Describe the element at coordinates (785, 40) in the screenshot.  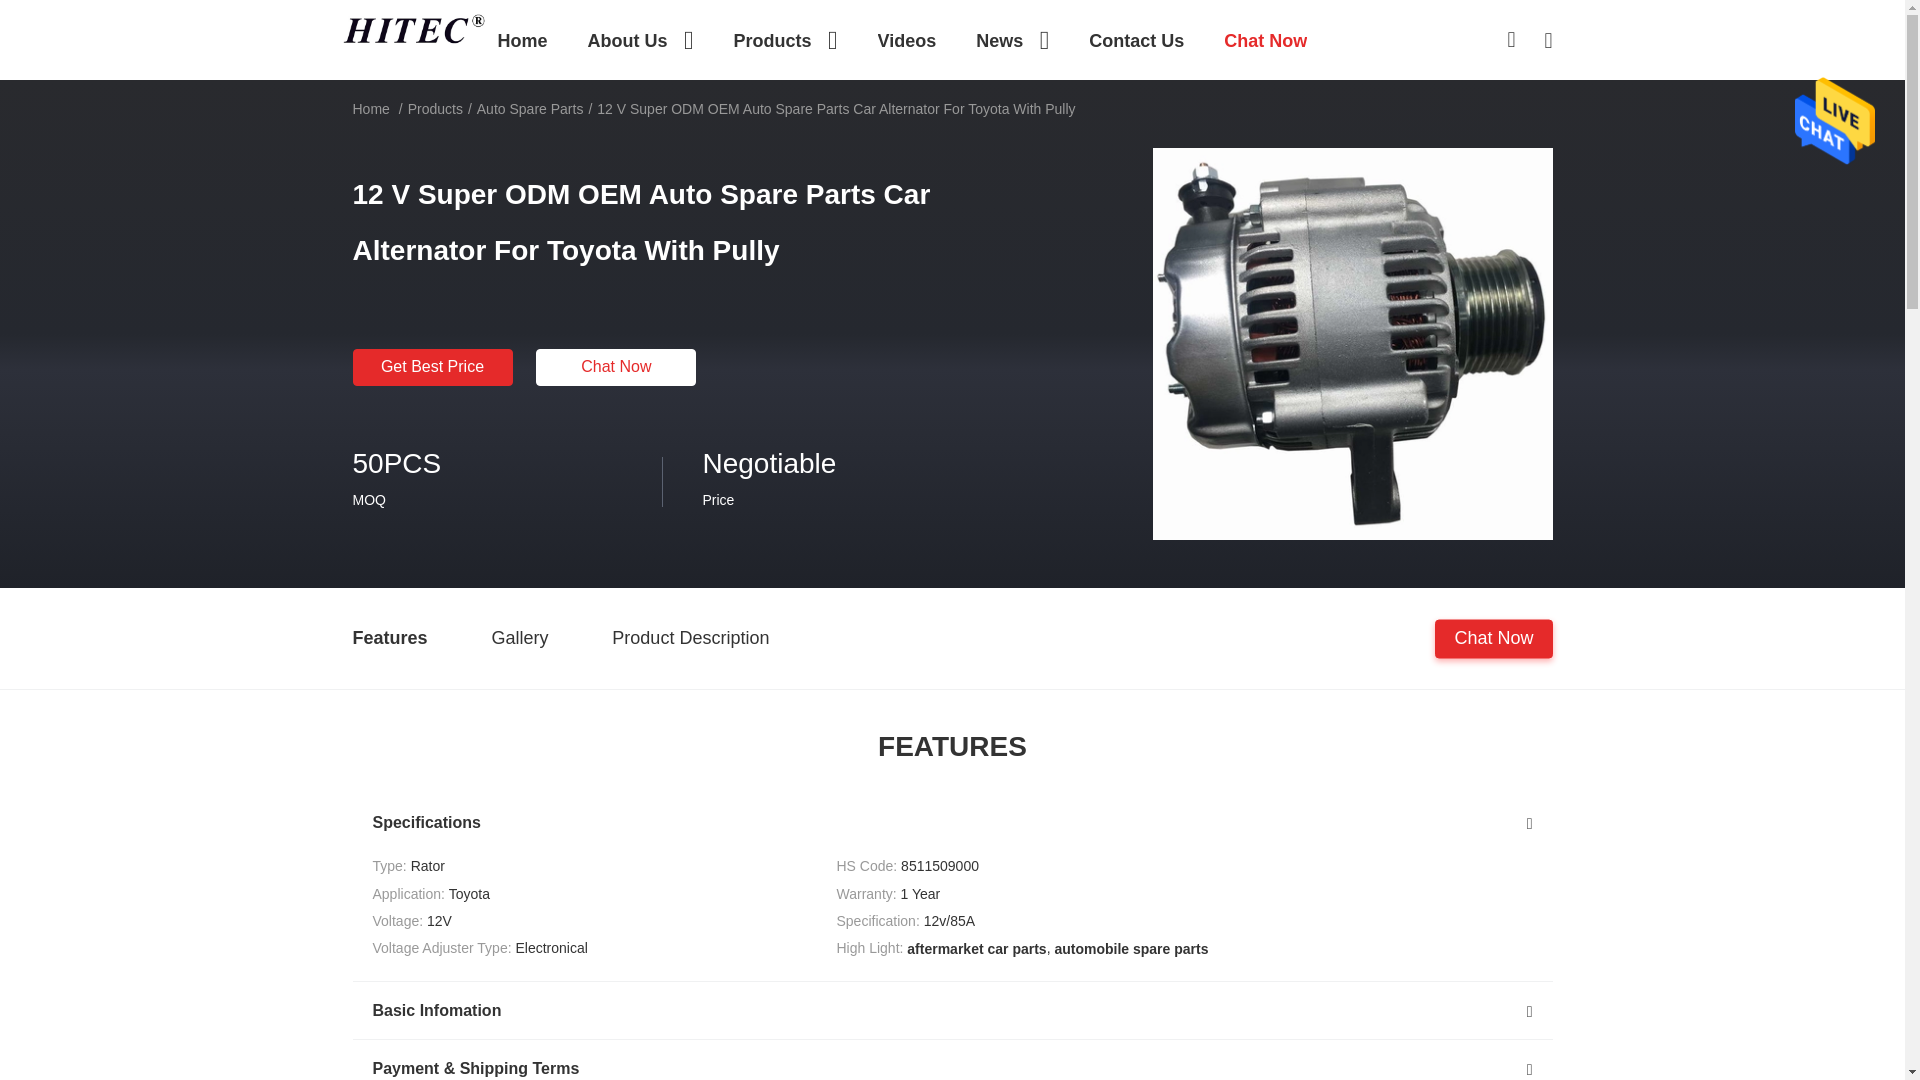
I see `Products` at that location.